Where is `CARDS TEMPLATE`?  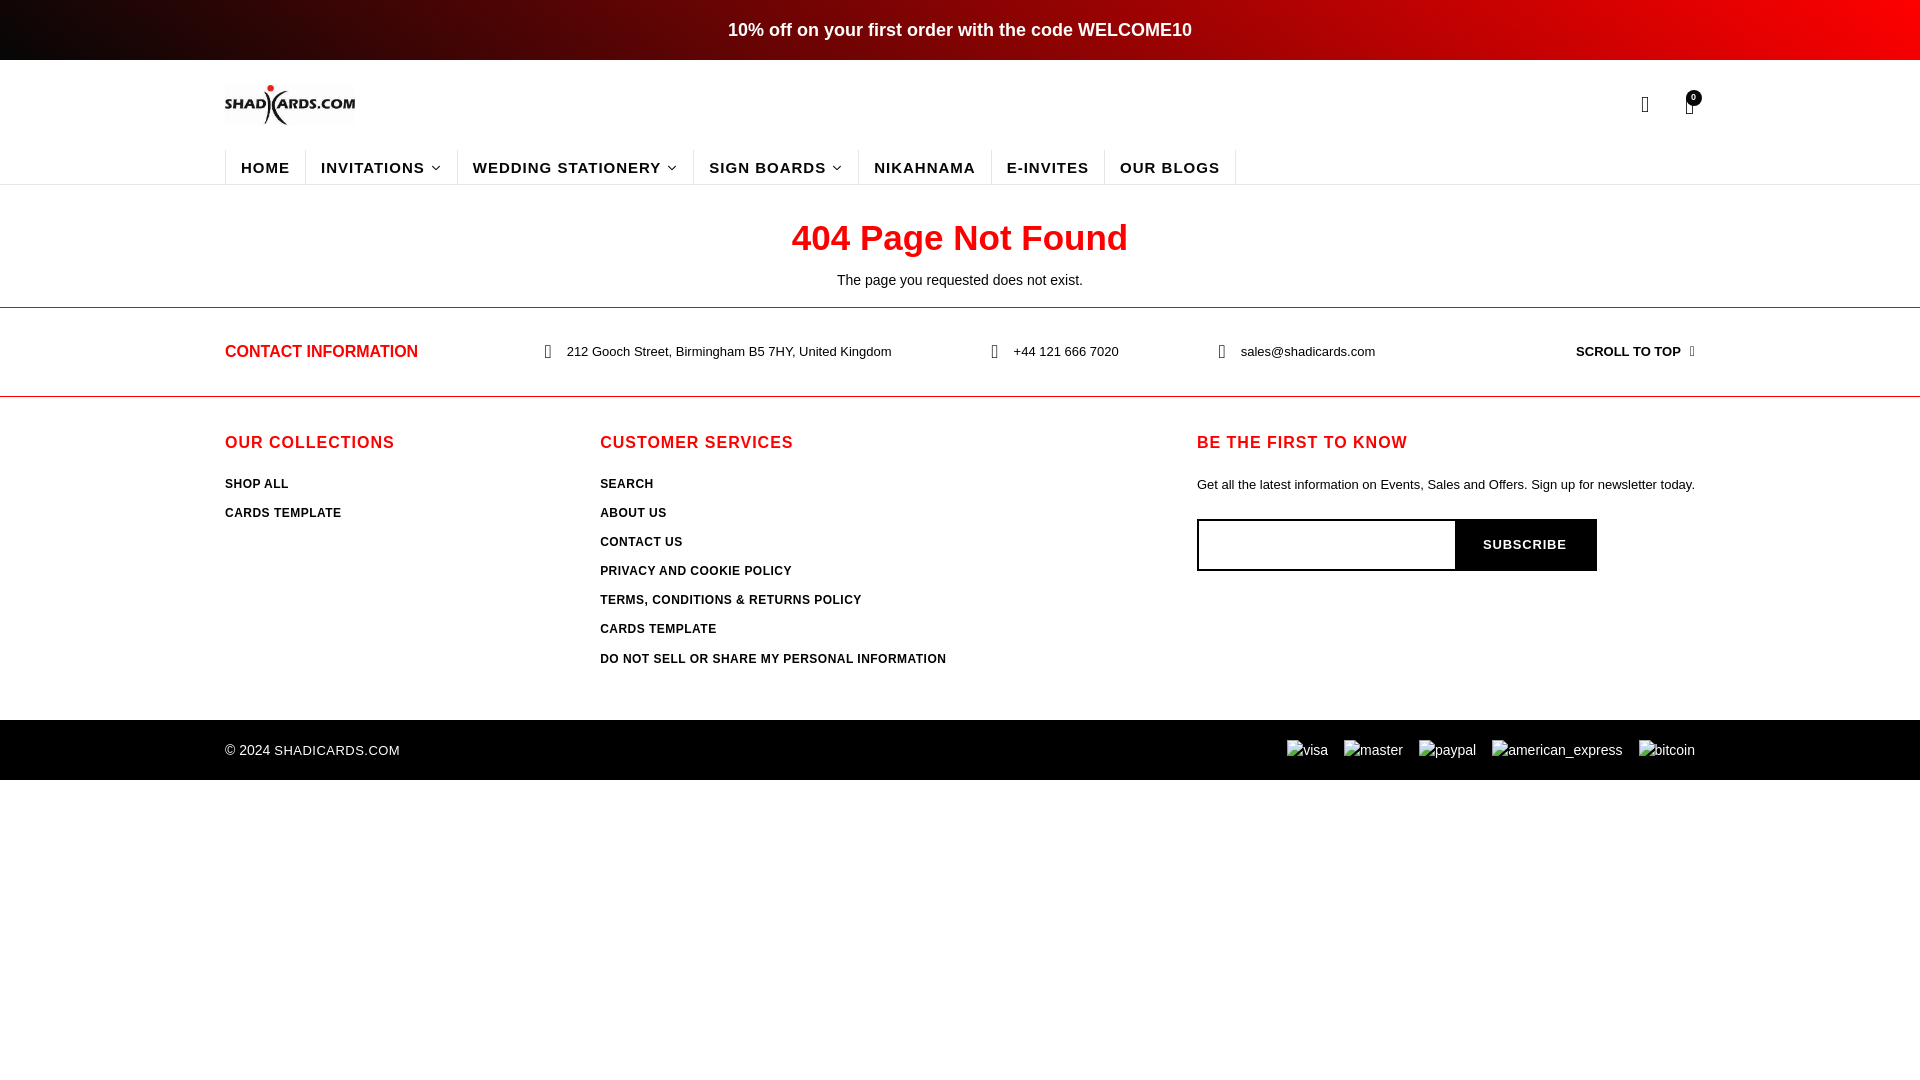
CARDS TEMPLATE is located at coordinates (282, 512).